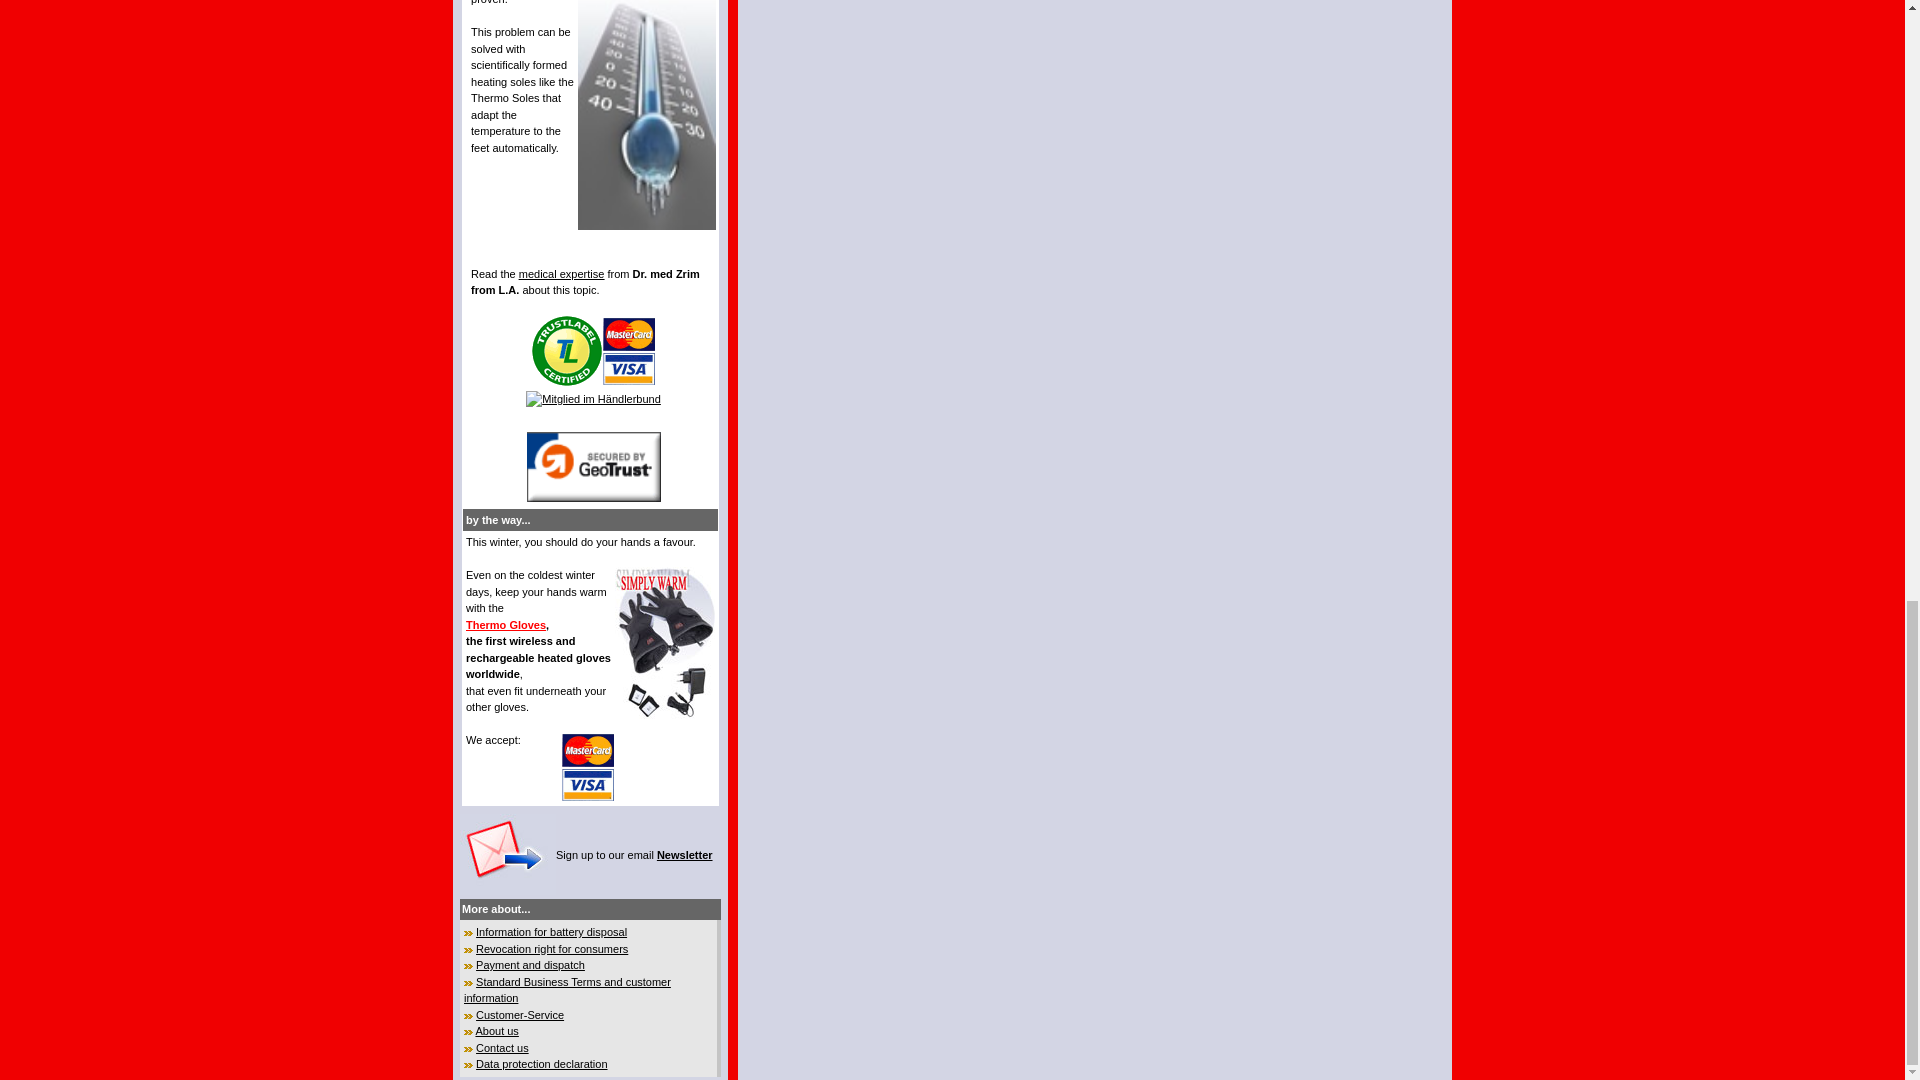 The height and width of the screenshot is (1080, 1920). I want to click on Customer-Service, so click(520, 1014).